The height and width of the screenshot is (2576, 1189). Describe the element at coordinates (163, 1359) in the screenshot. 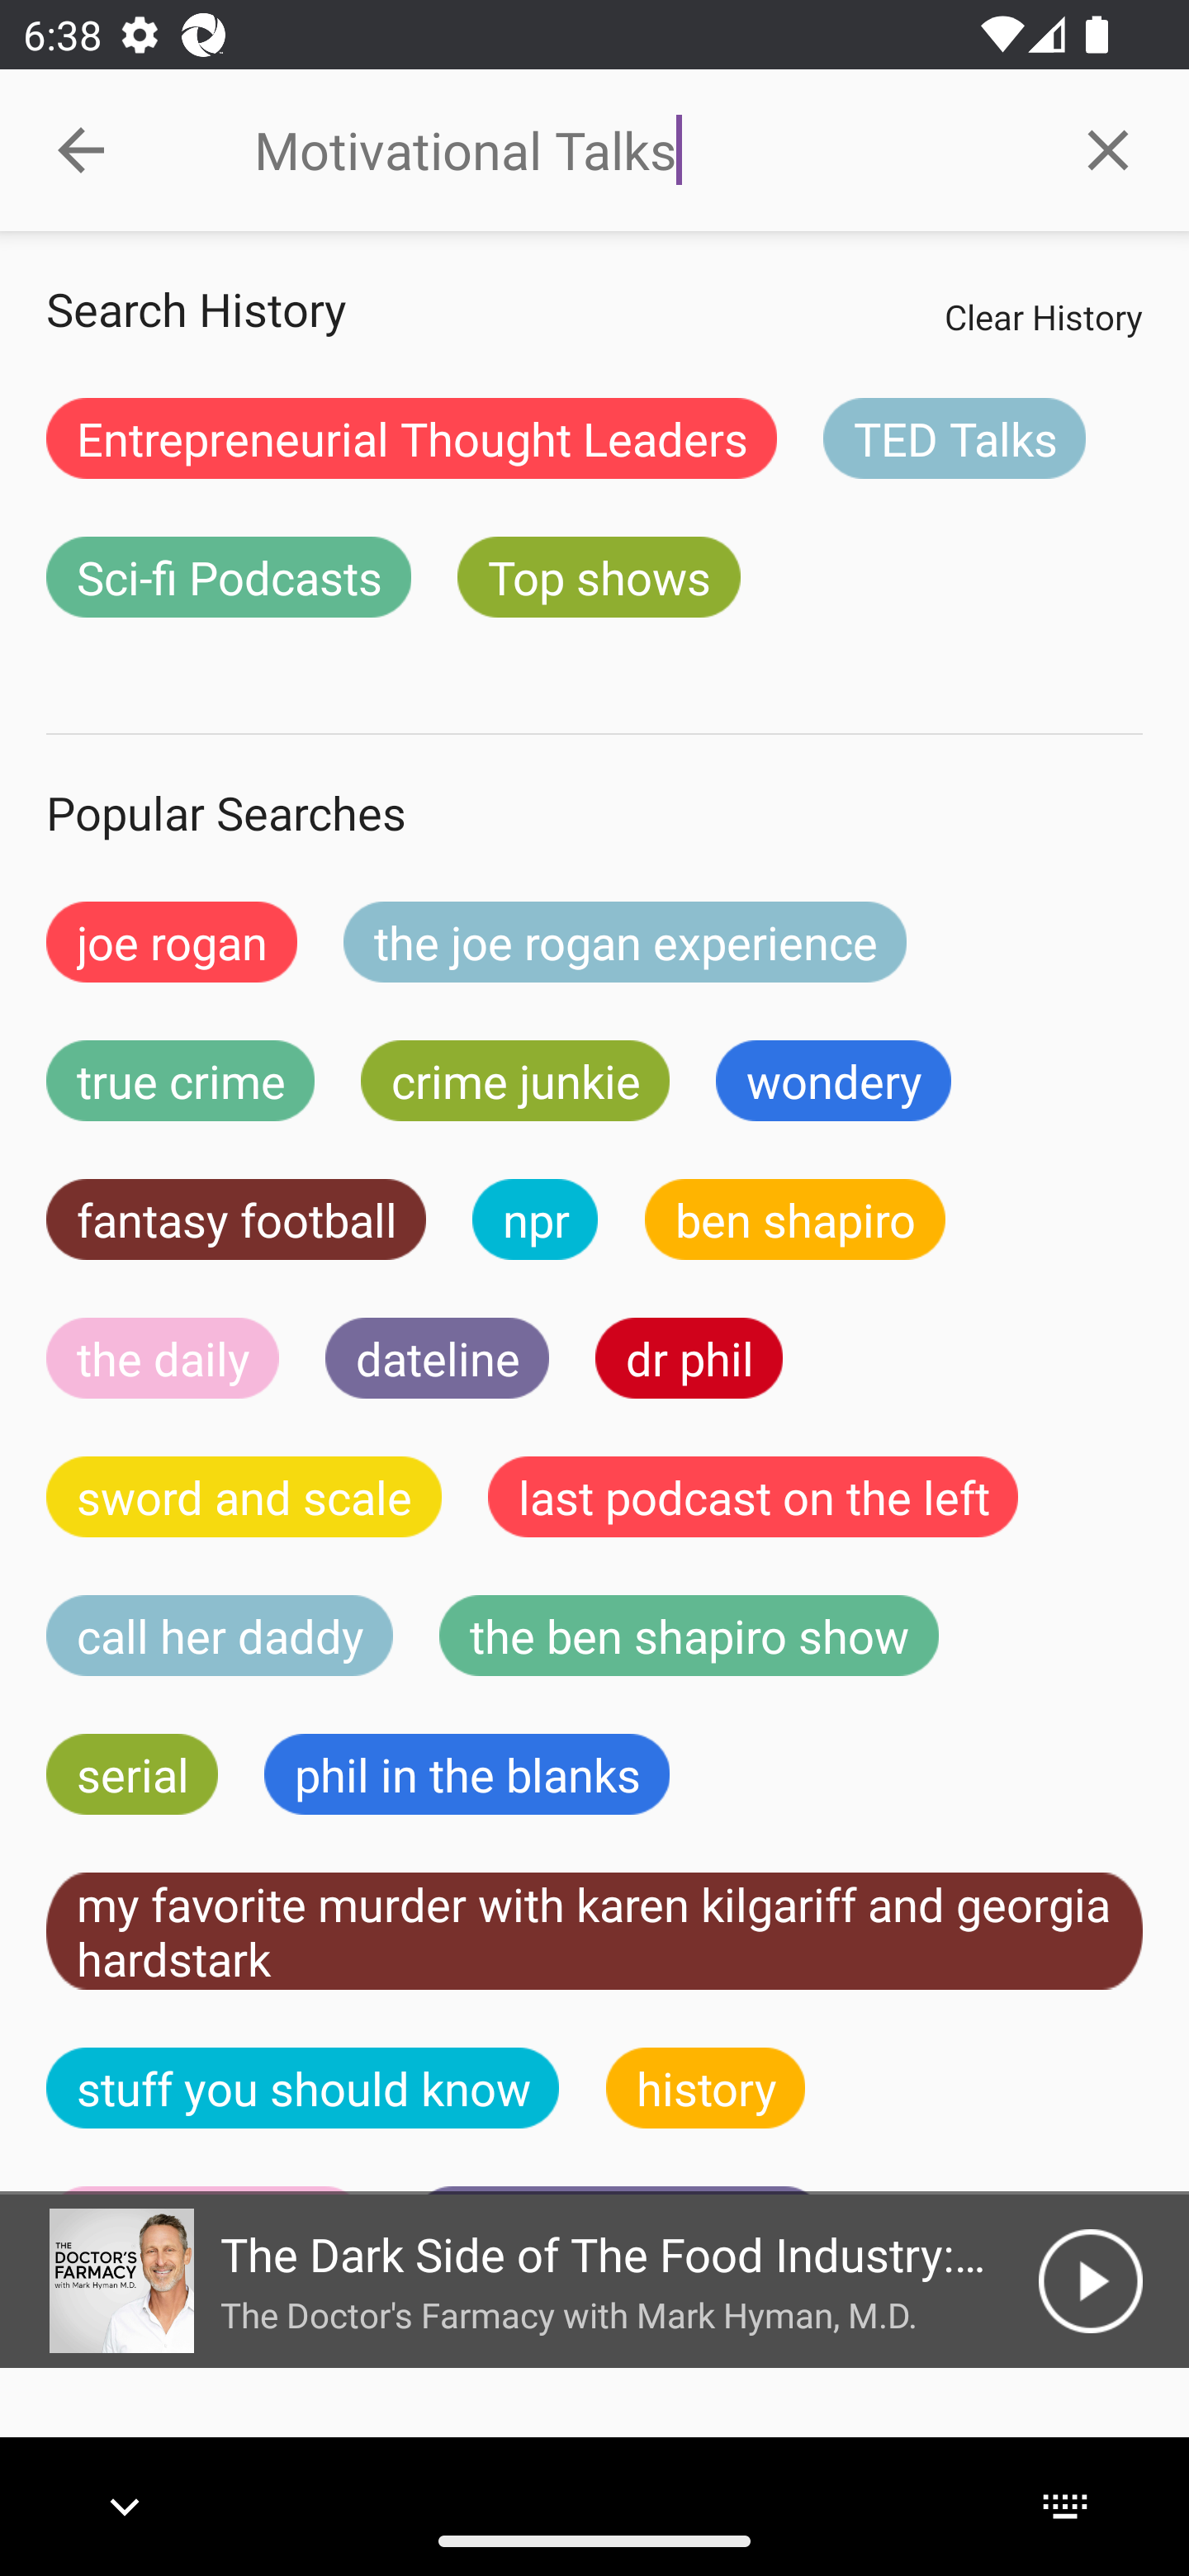

I see `the daily` at that location.